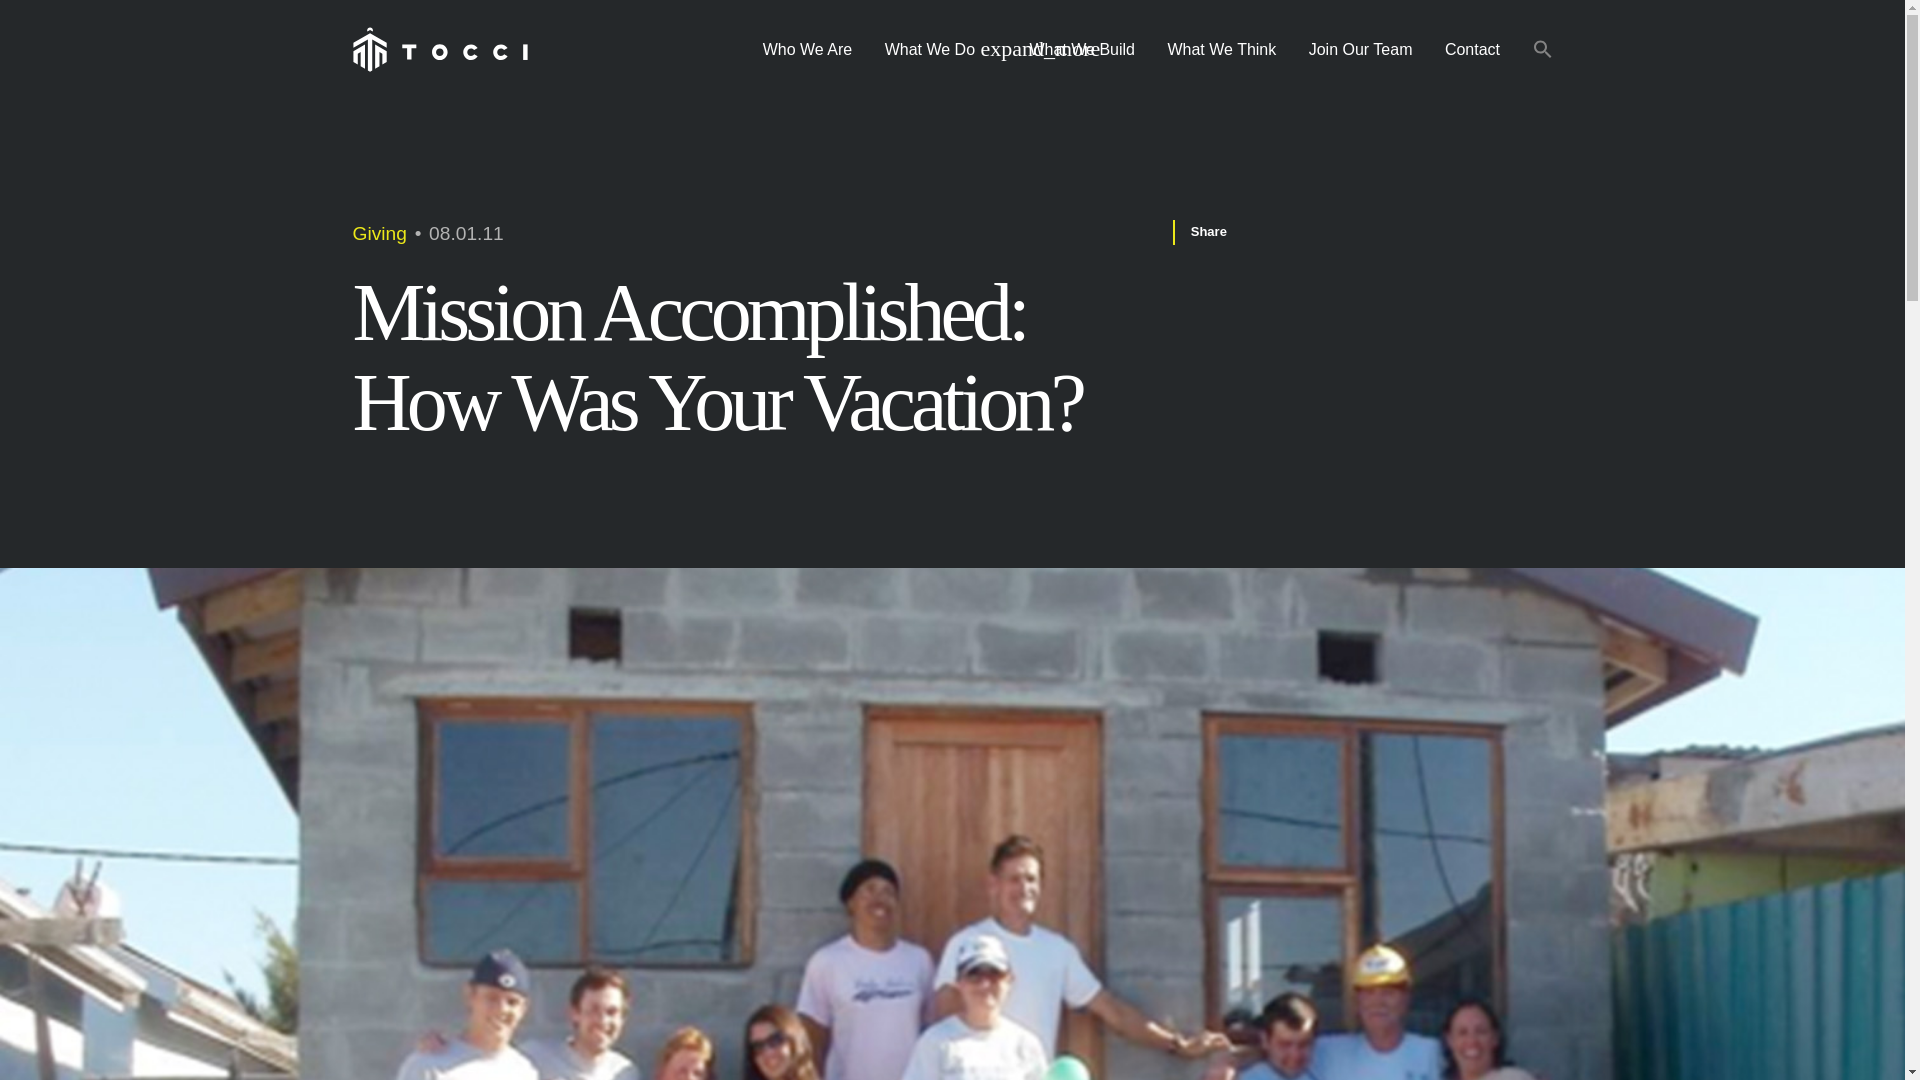  I want to click on Join Our Team, so click(1360, 50).